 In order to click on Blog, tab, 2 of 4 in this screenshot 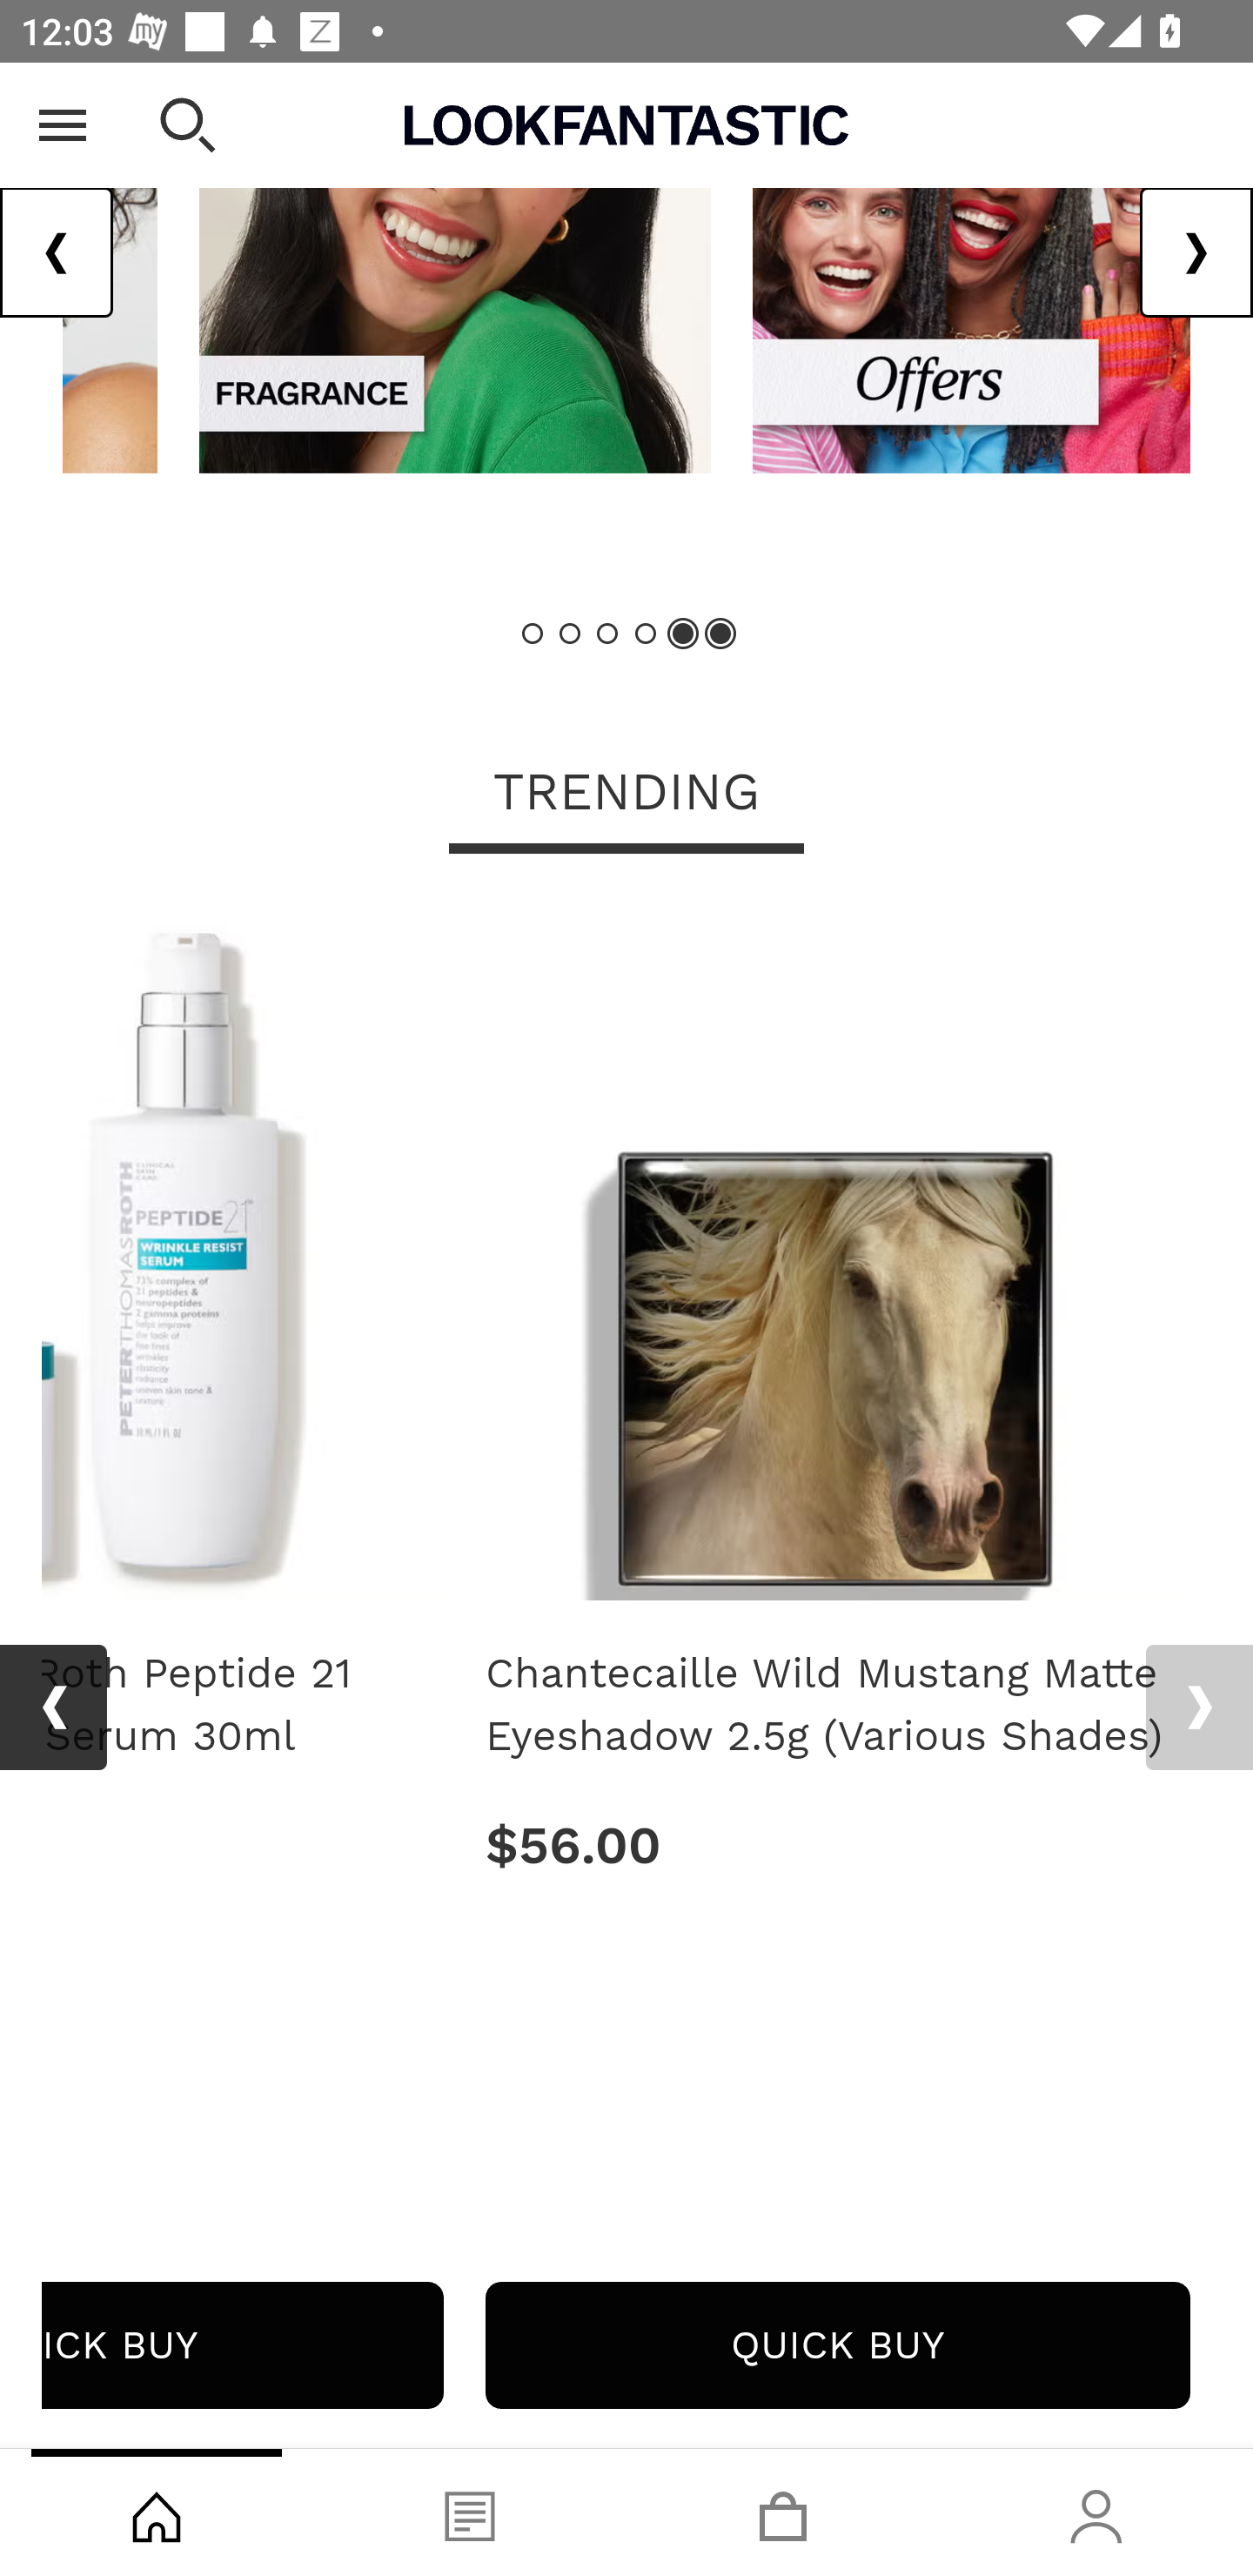, I will do `click(470, 2512)`.